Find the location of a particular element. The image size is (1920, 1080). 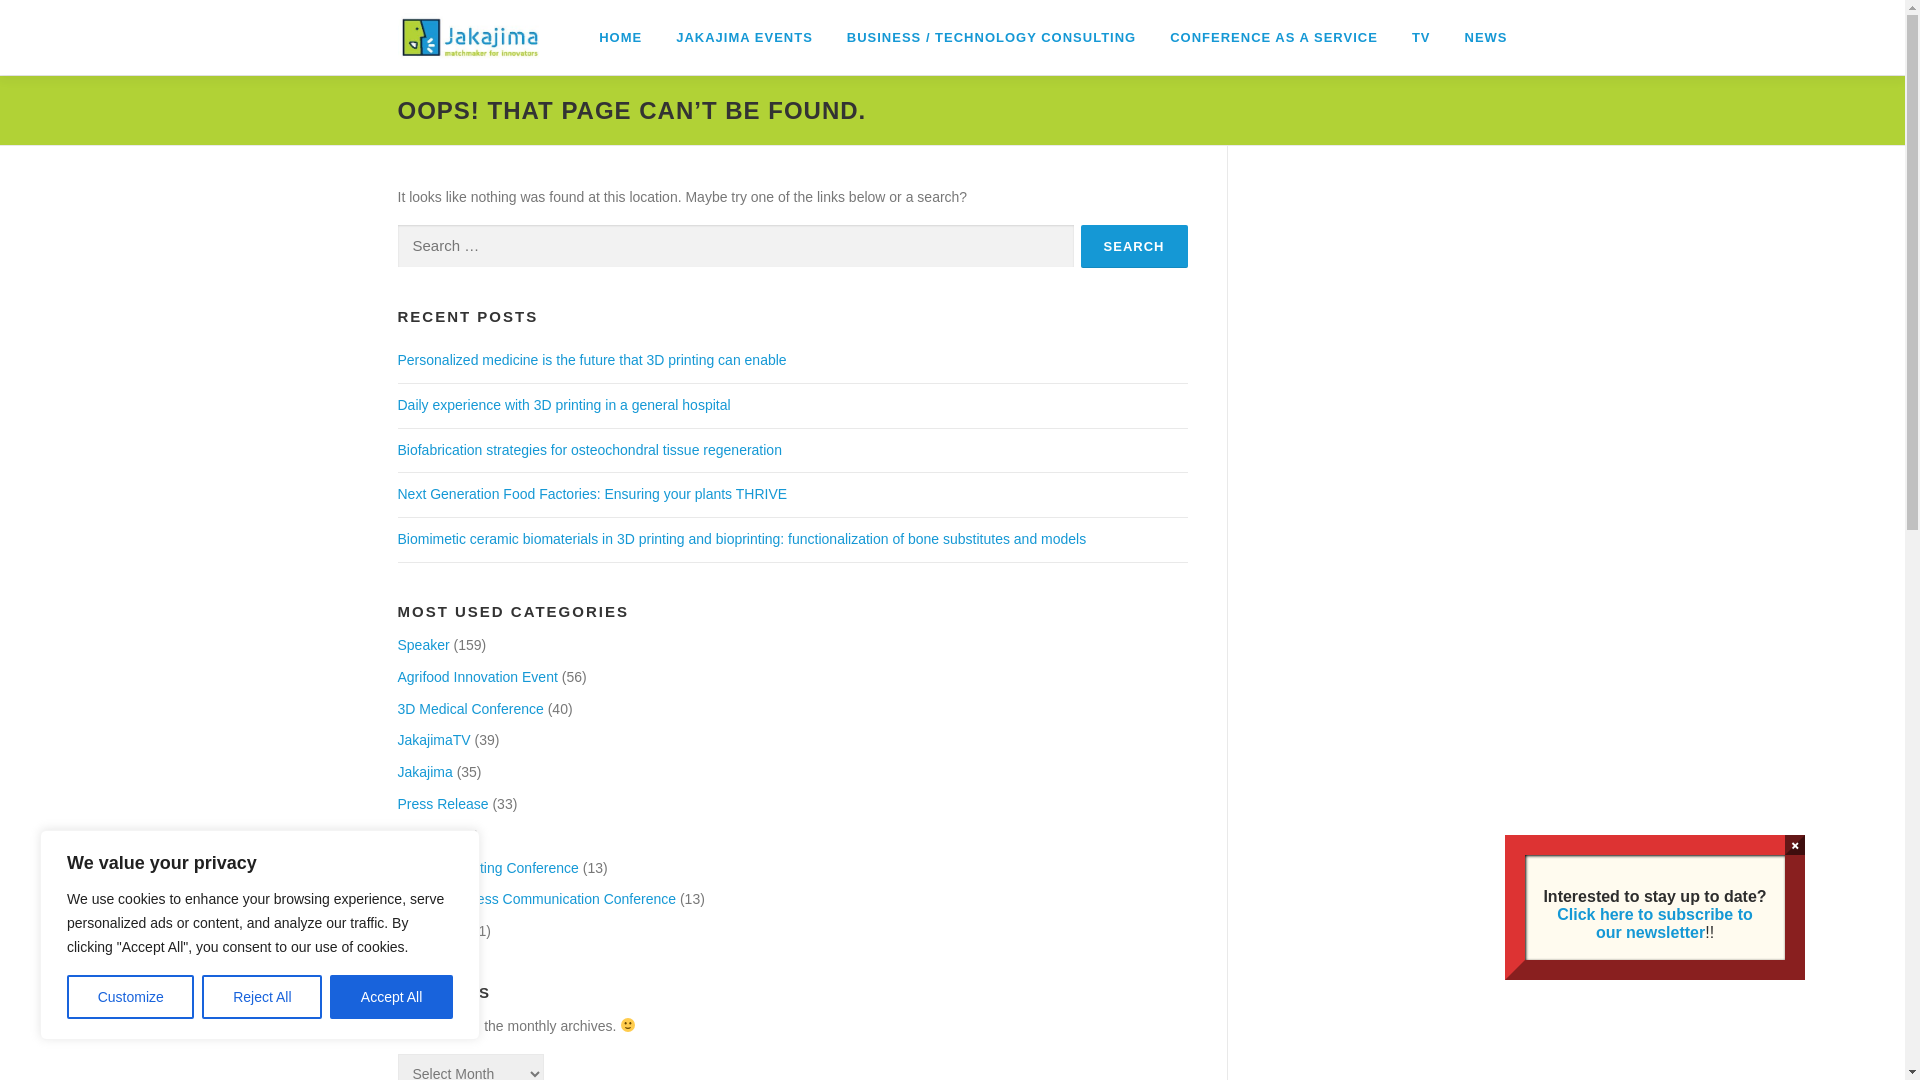

Innovation is located at coordinates (430, 931).